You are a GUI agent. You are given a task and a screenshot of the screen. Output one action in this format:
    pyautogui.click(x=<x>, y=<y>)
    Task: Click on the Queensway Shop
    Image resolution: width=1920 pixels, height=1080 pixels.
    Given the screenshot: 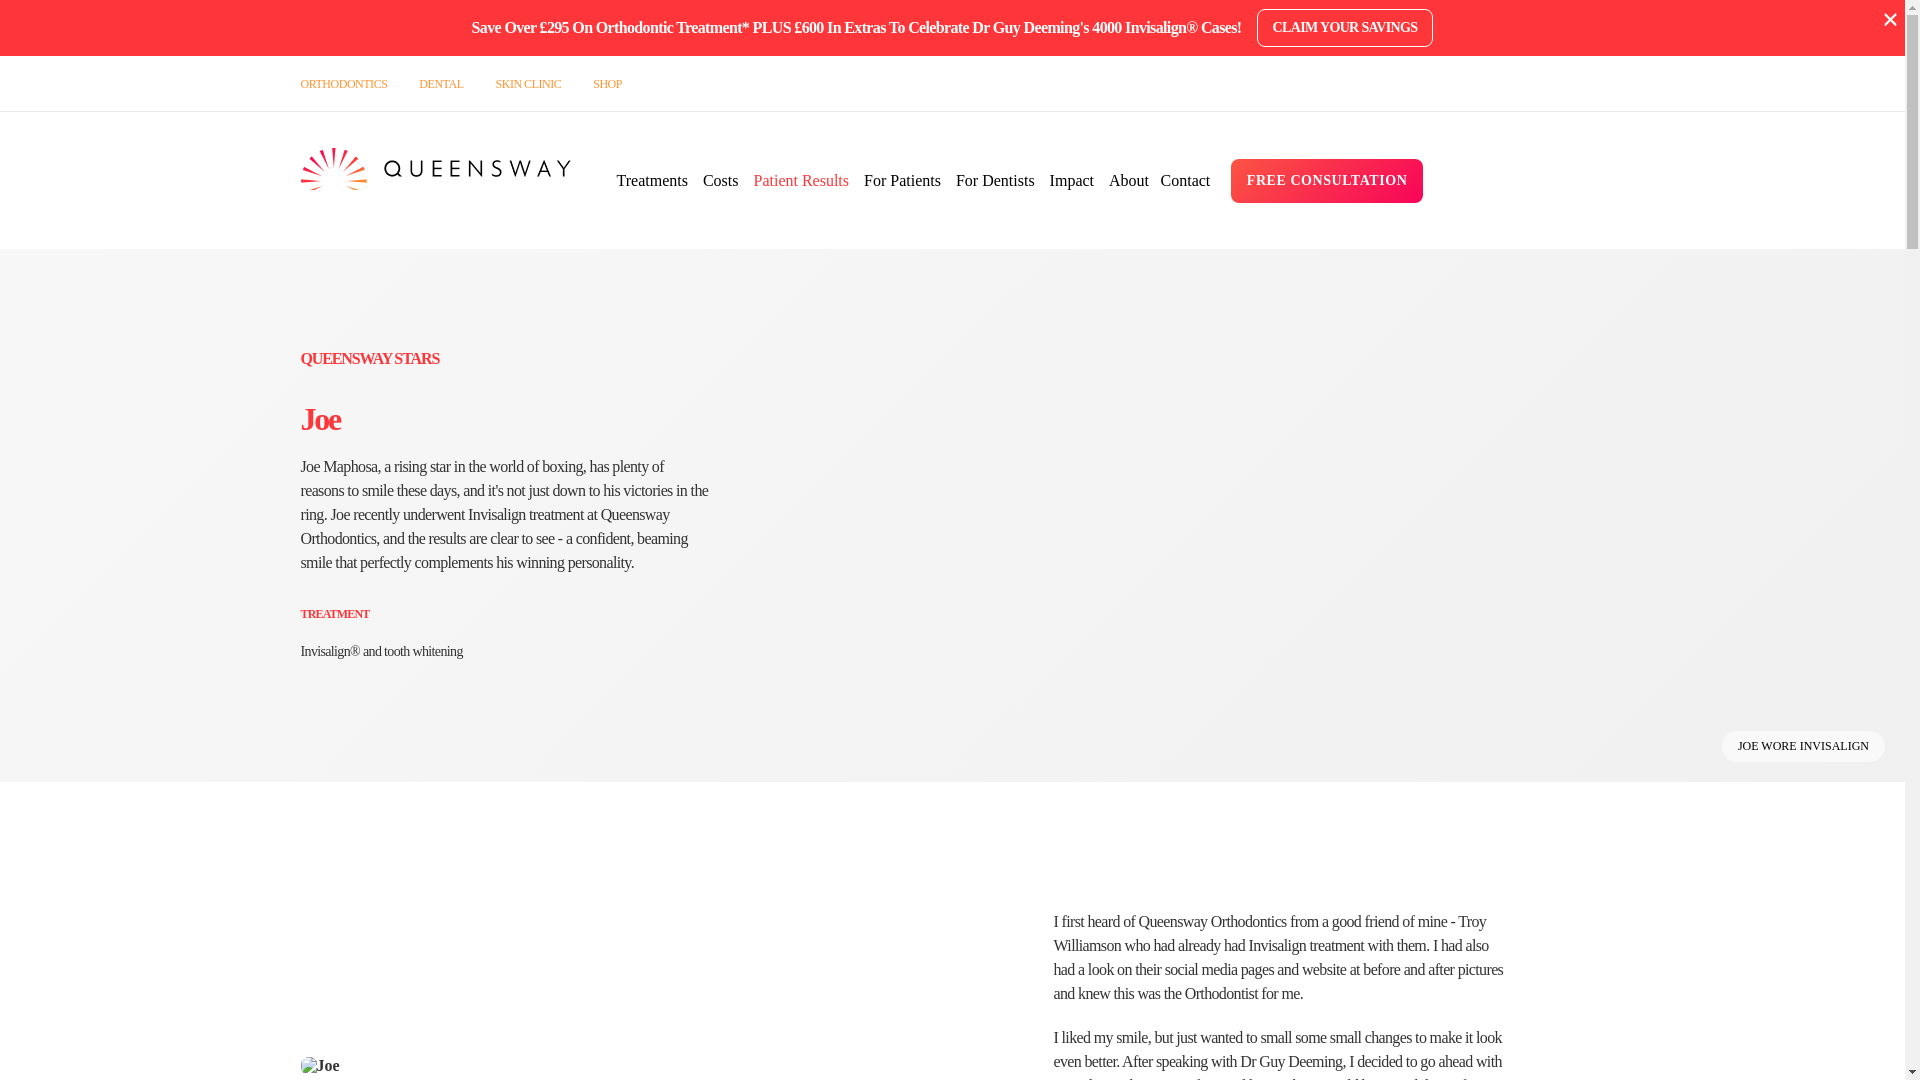 What is the action you would take?
    pyautogui.click(x=608, y=83)
    